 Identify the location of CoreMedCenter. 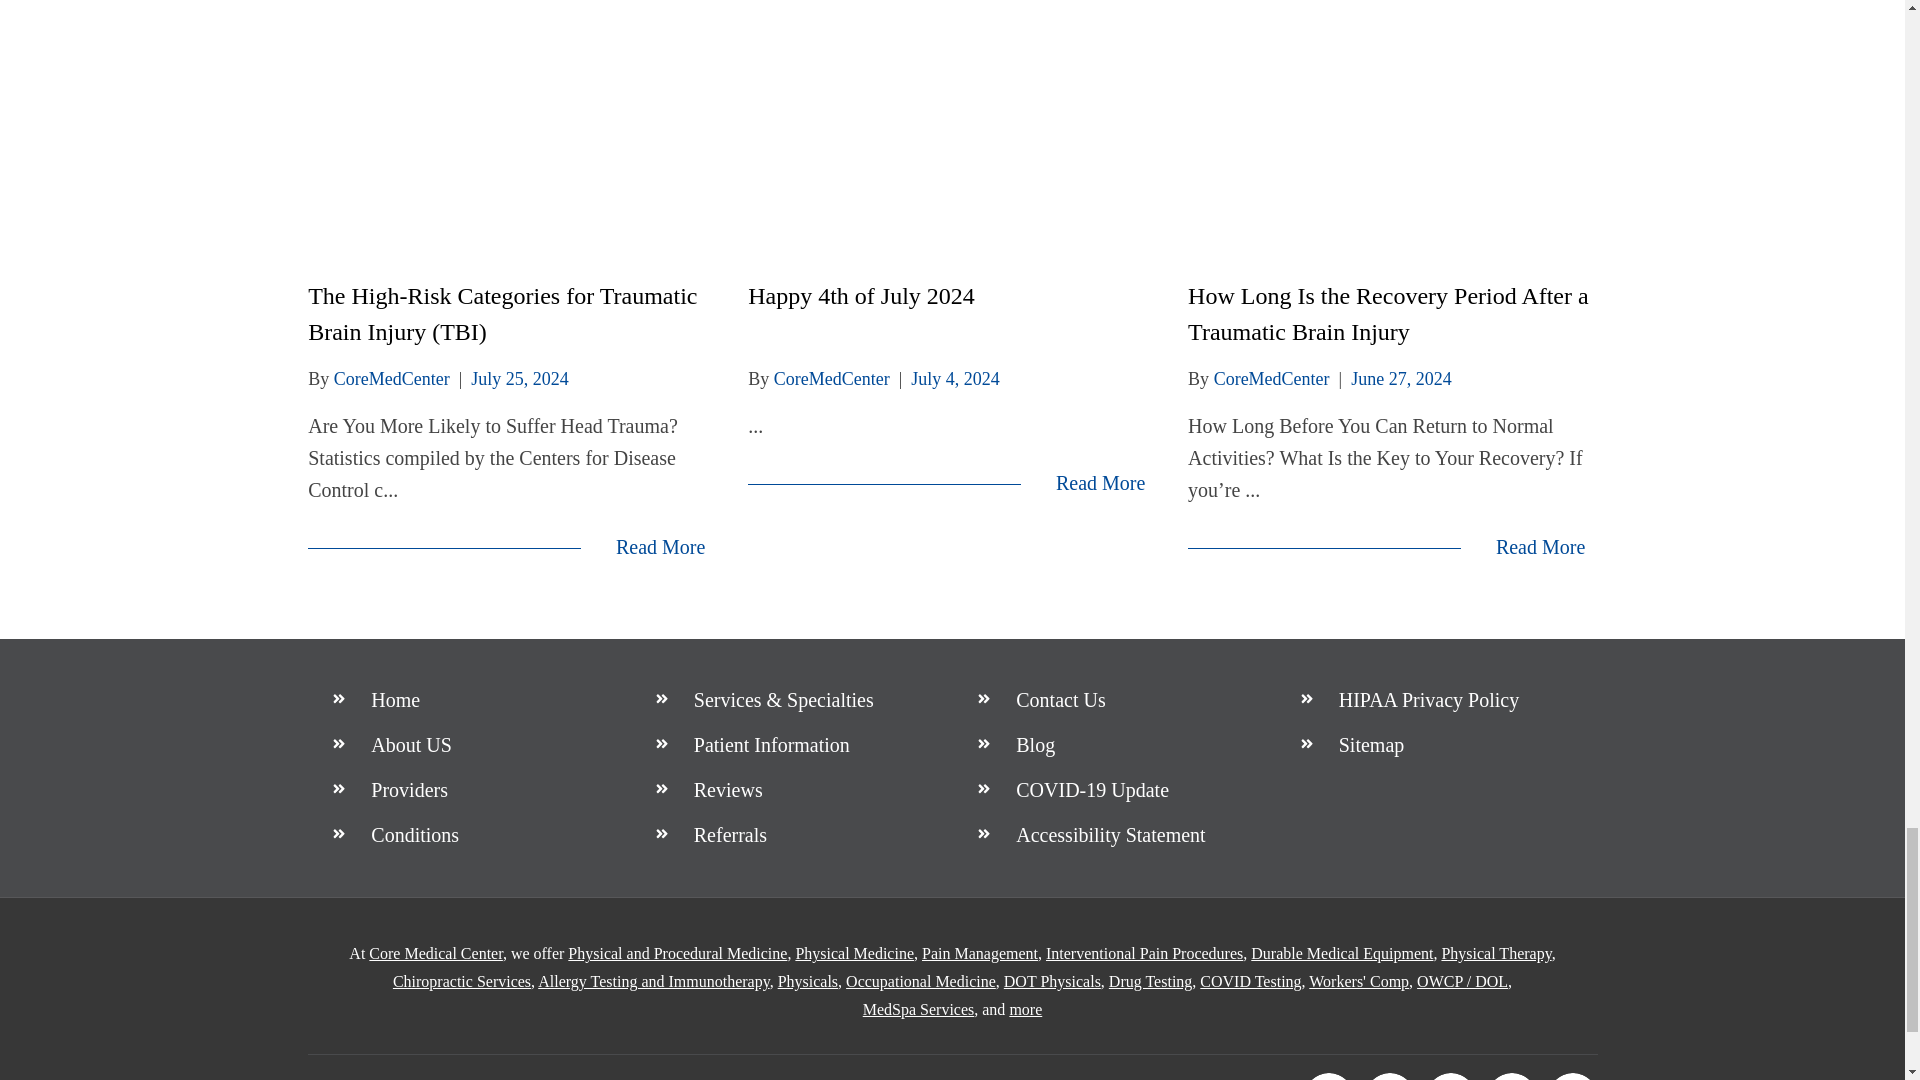
(832, 378).